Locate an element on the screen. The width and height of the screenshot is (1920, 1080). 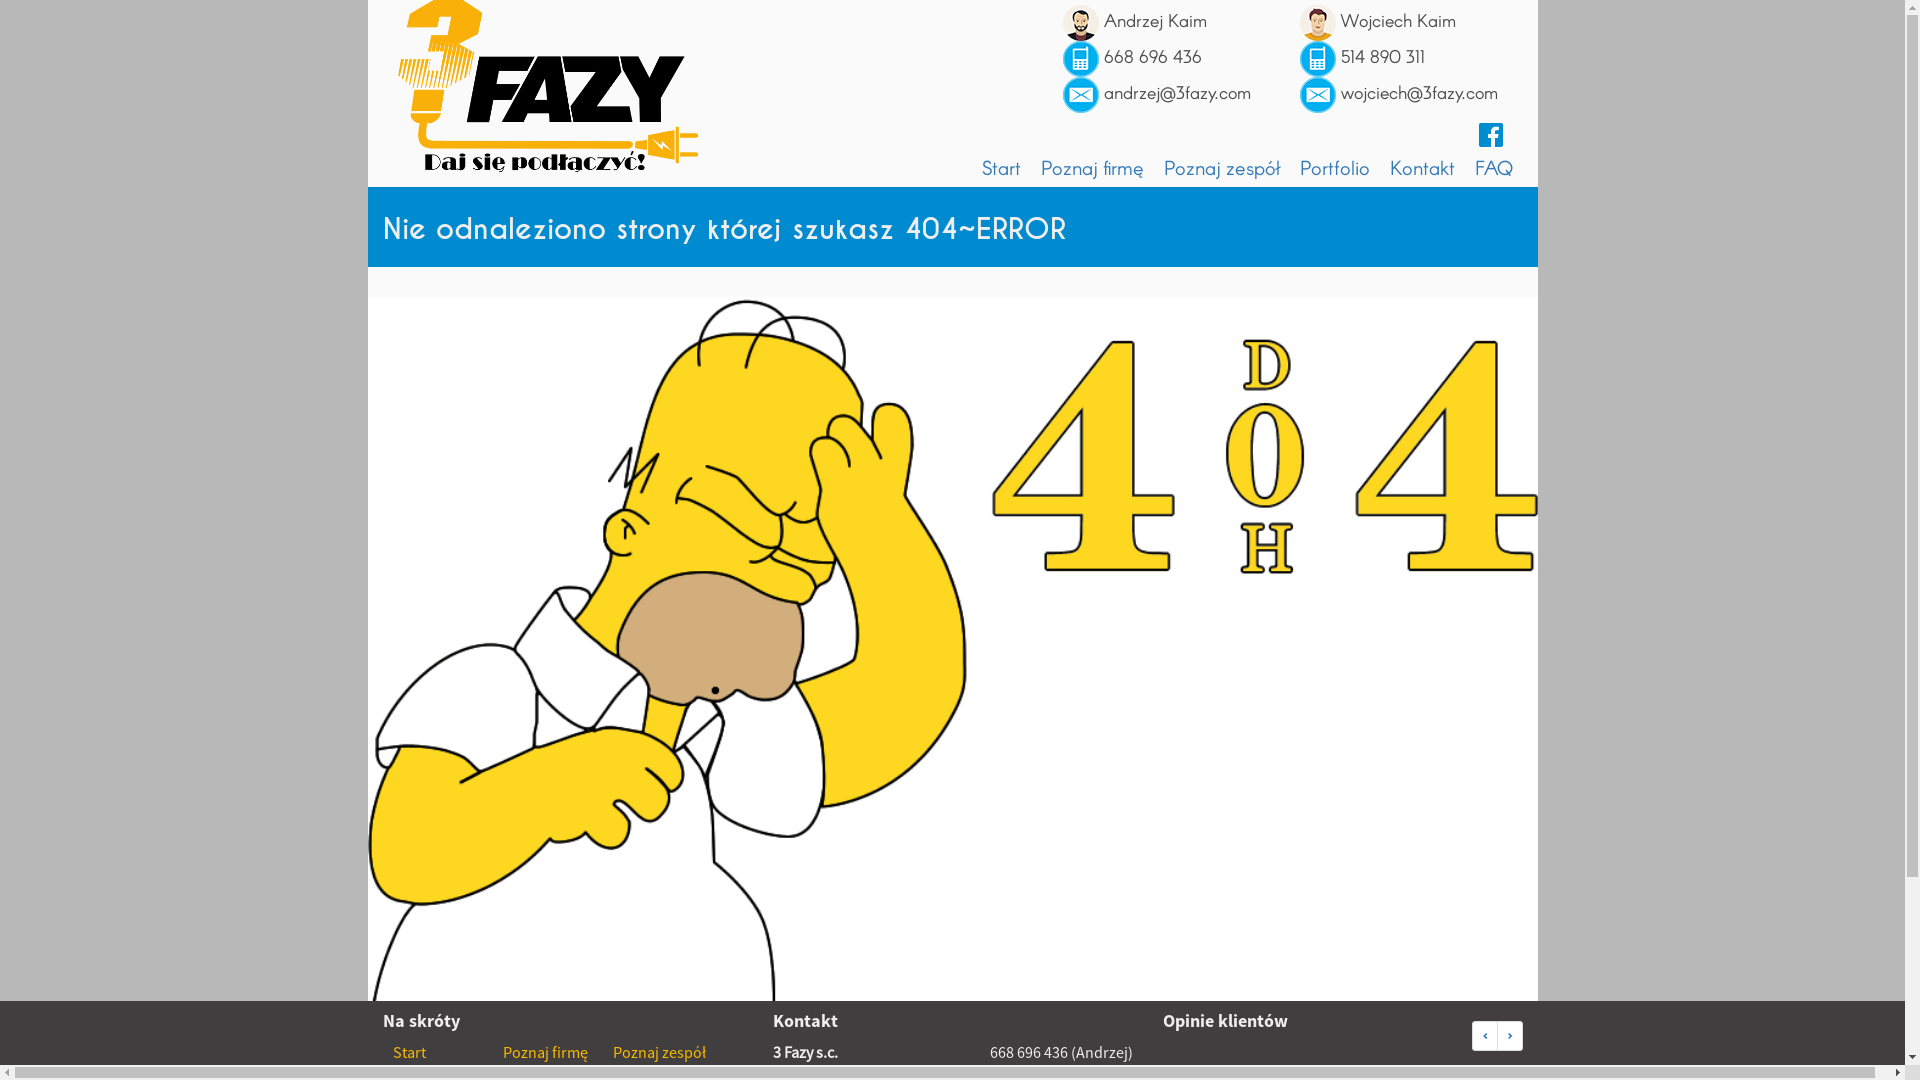
FAQ is located at coordinates (1493, 167).